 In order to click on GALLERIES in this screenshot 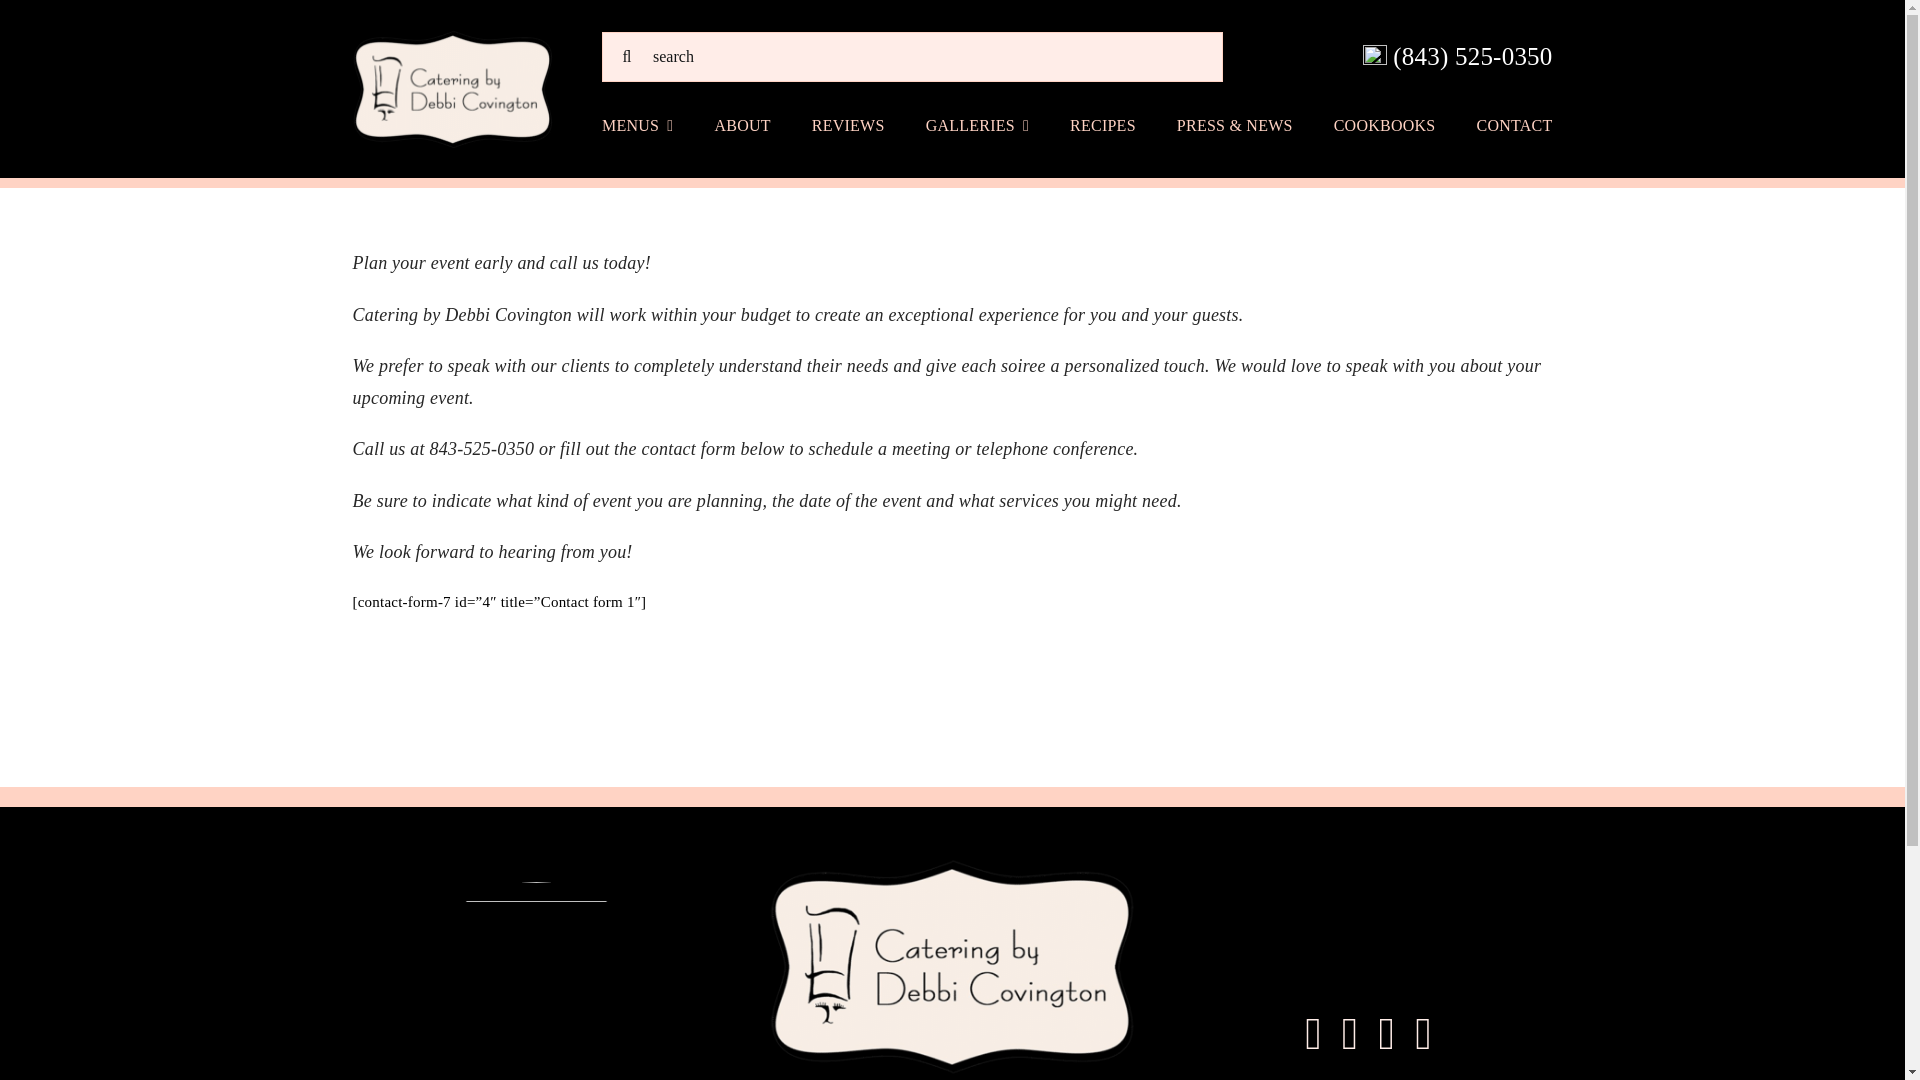, I will do `click(977, 125)`.